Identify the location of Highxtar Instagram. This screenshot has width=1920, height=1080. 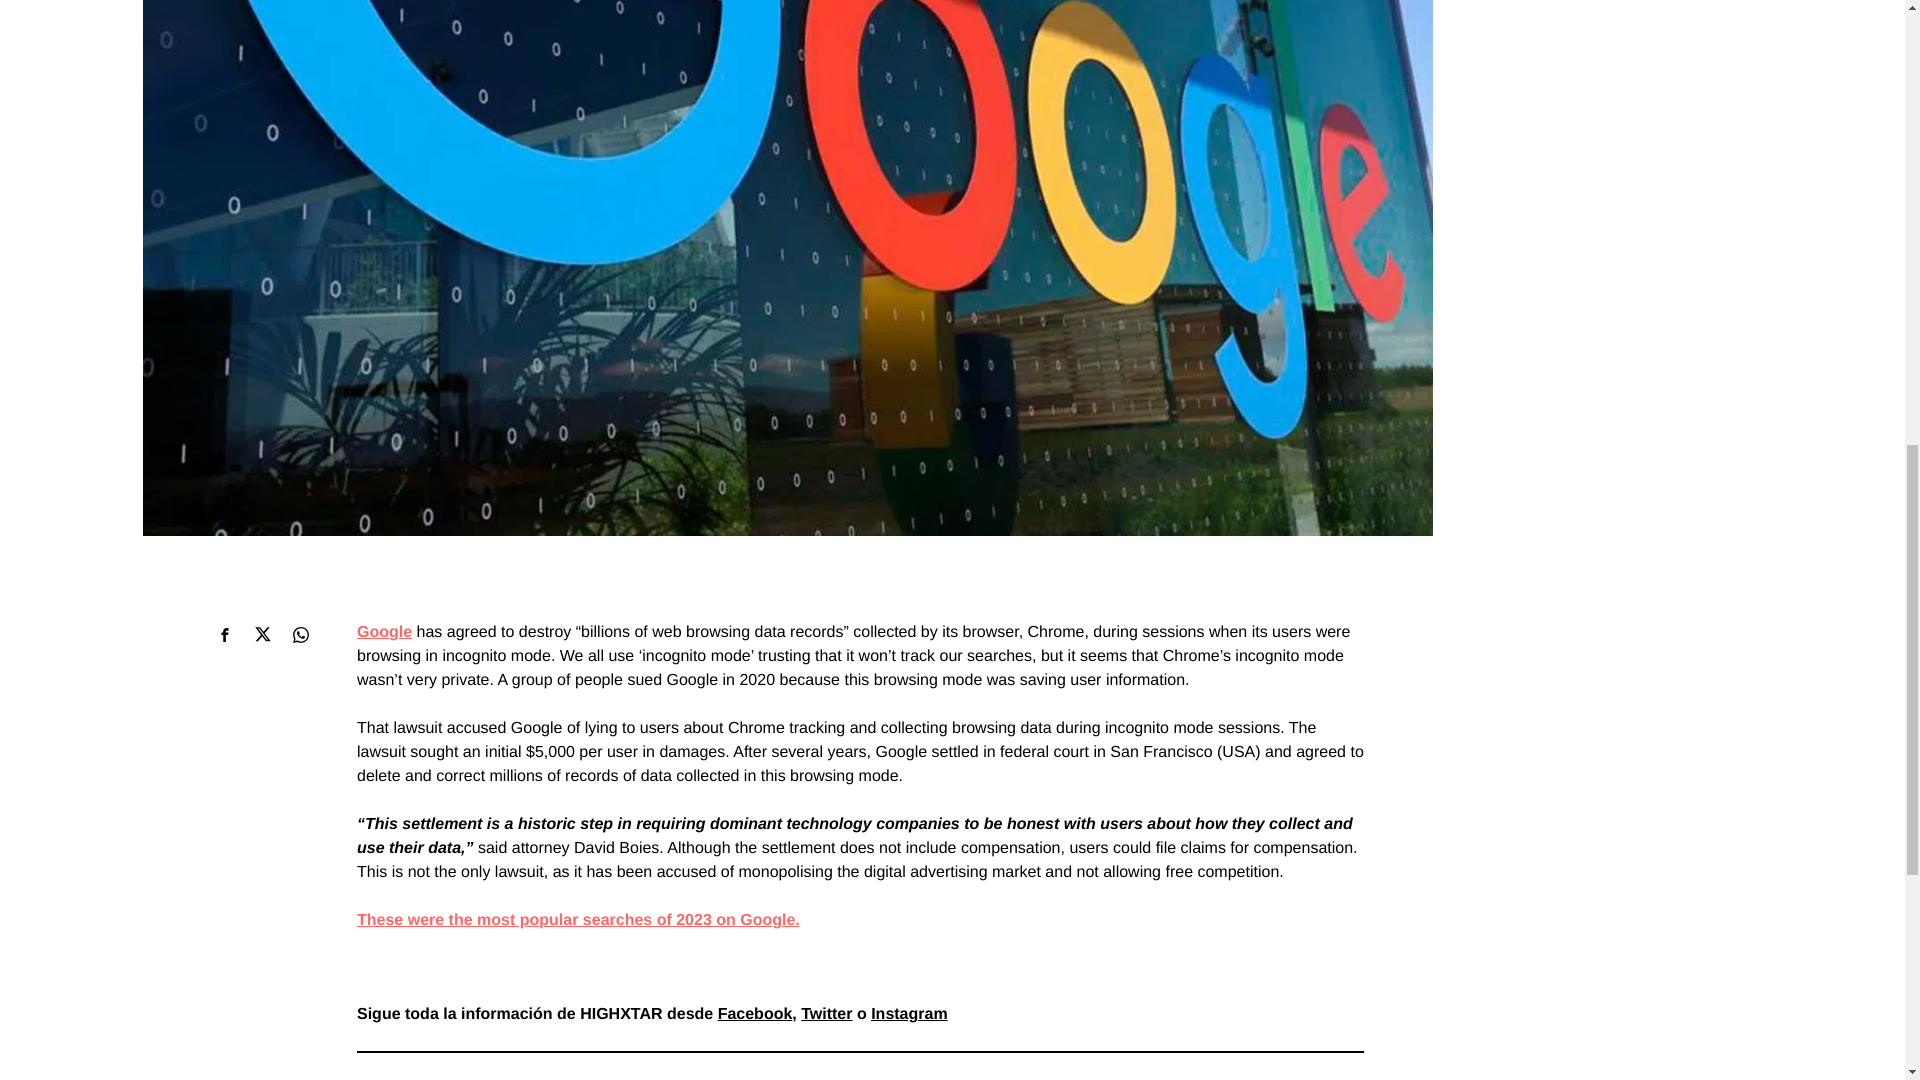
(908, 1014).